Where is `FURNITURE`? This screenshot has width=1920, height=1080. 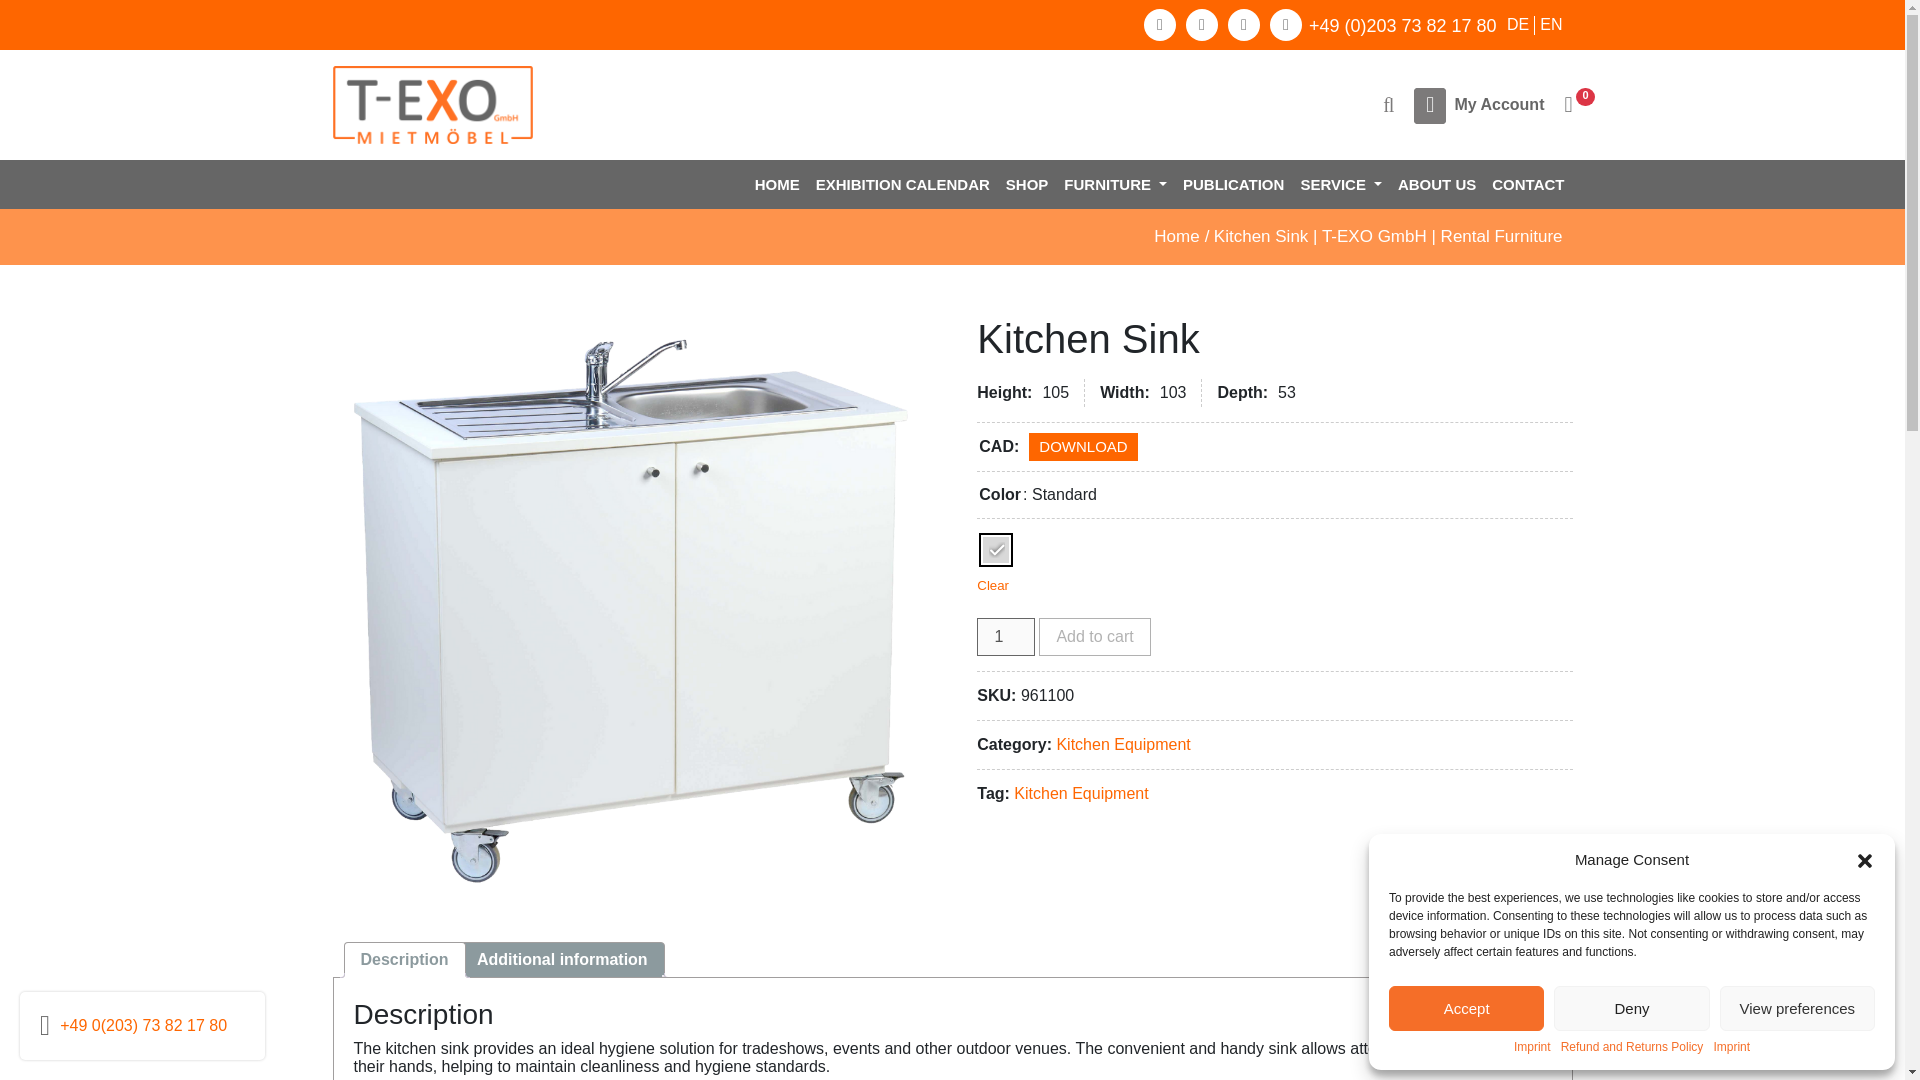
FURNITURE is located at coordinates (1116, 184).